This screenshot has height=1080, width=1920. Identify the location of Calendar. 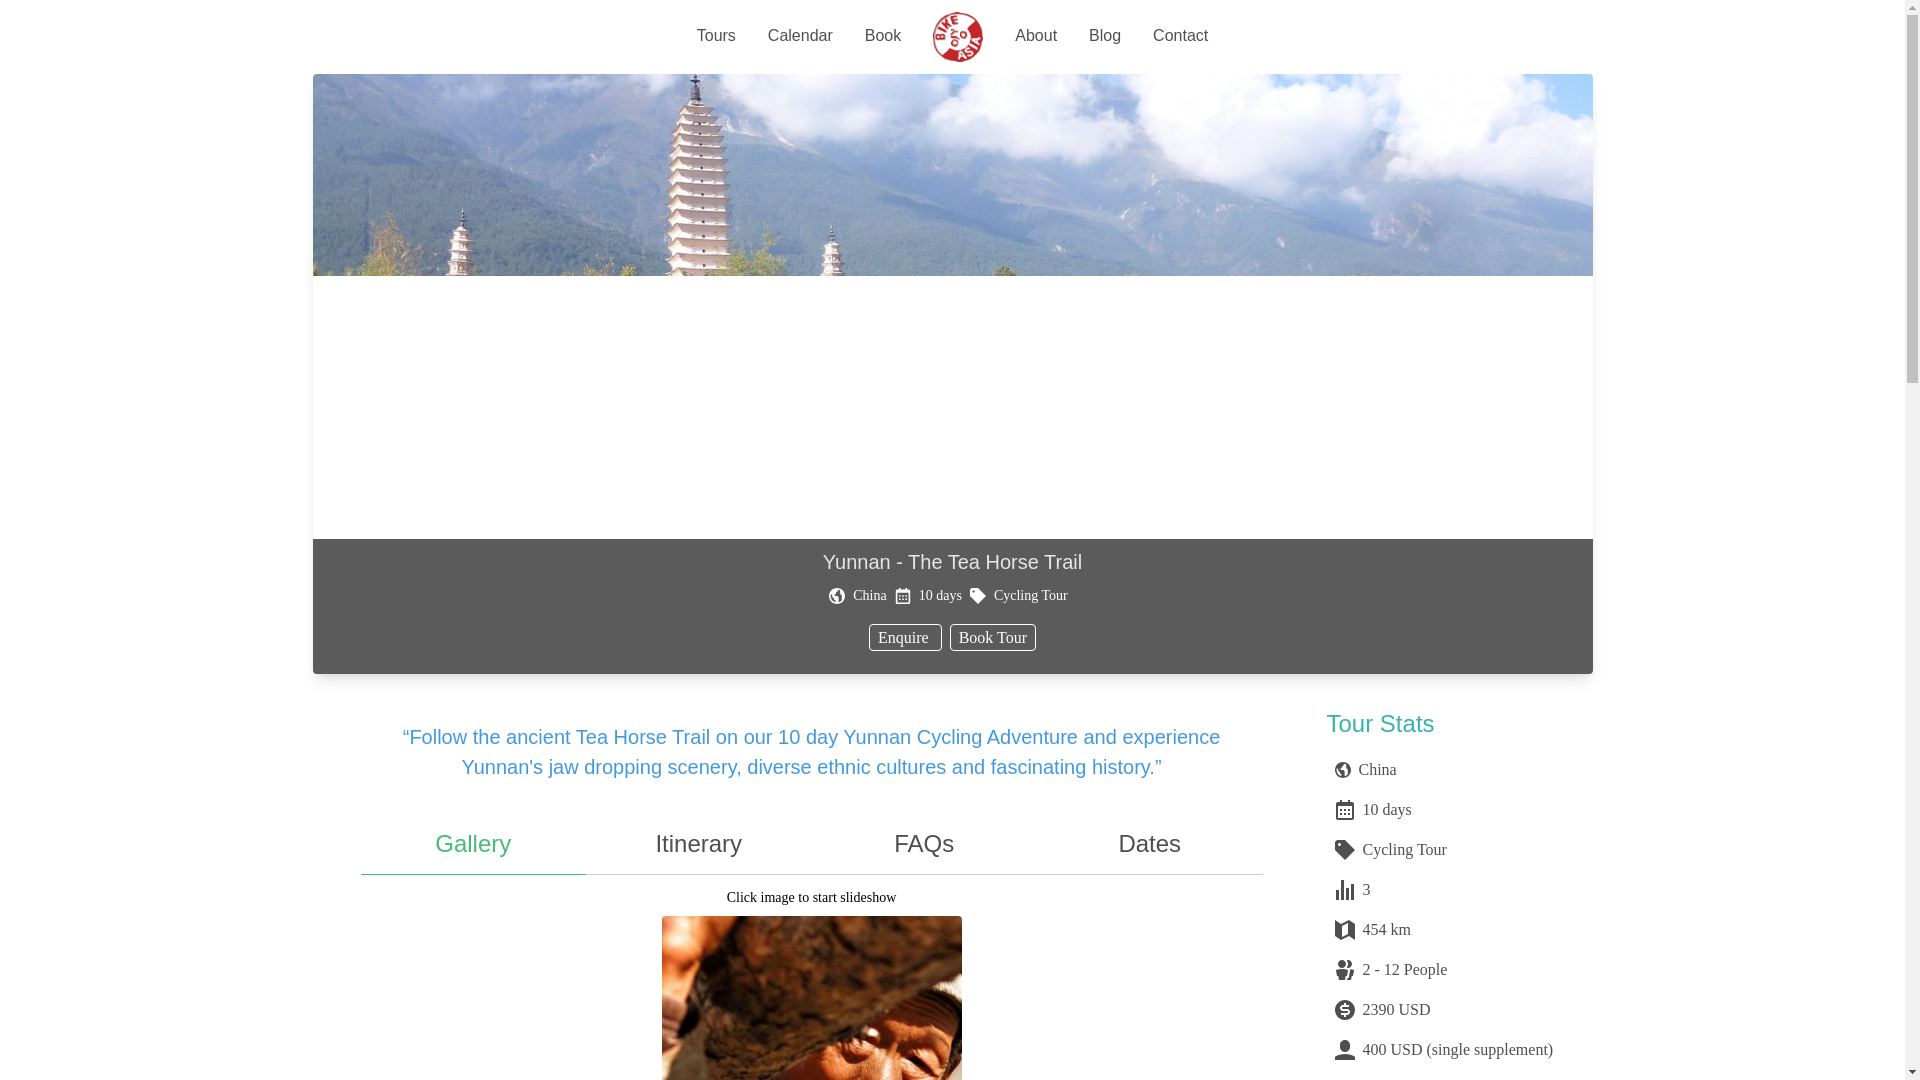
(800, 37).